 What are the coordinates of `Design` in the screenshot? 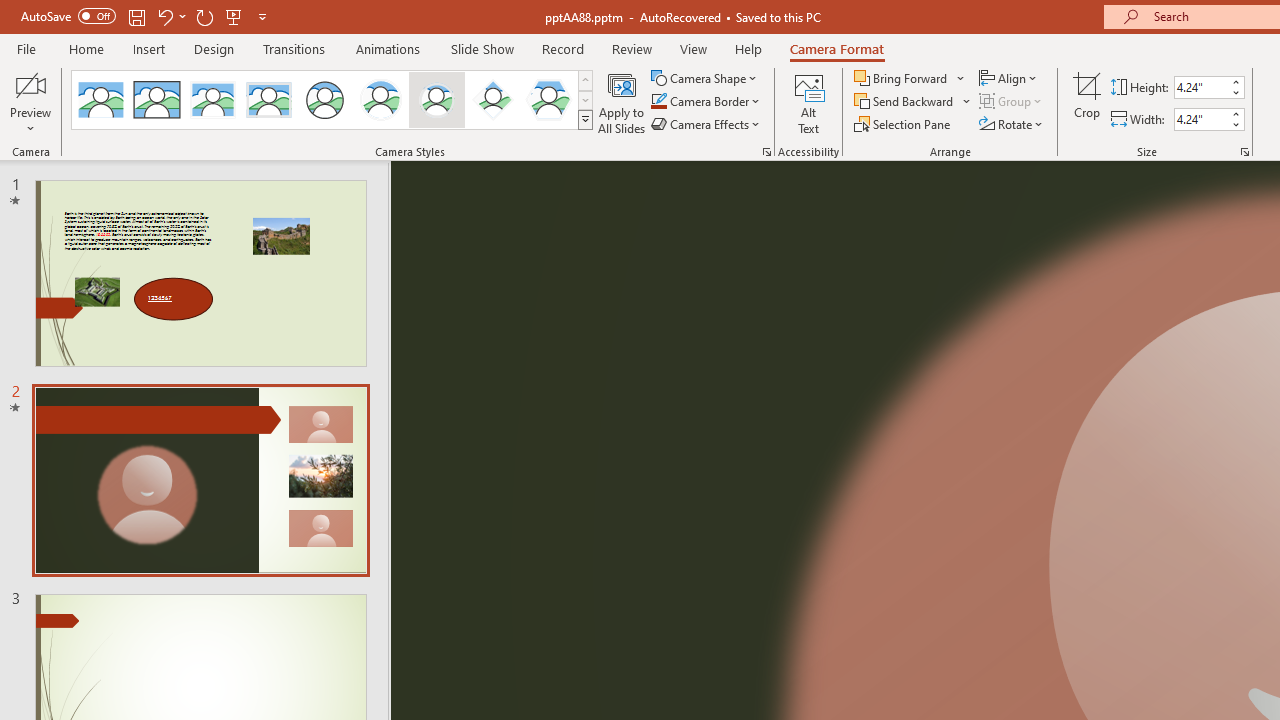 It's located at (214, 48).